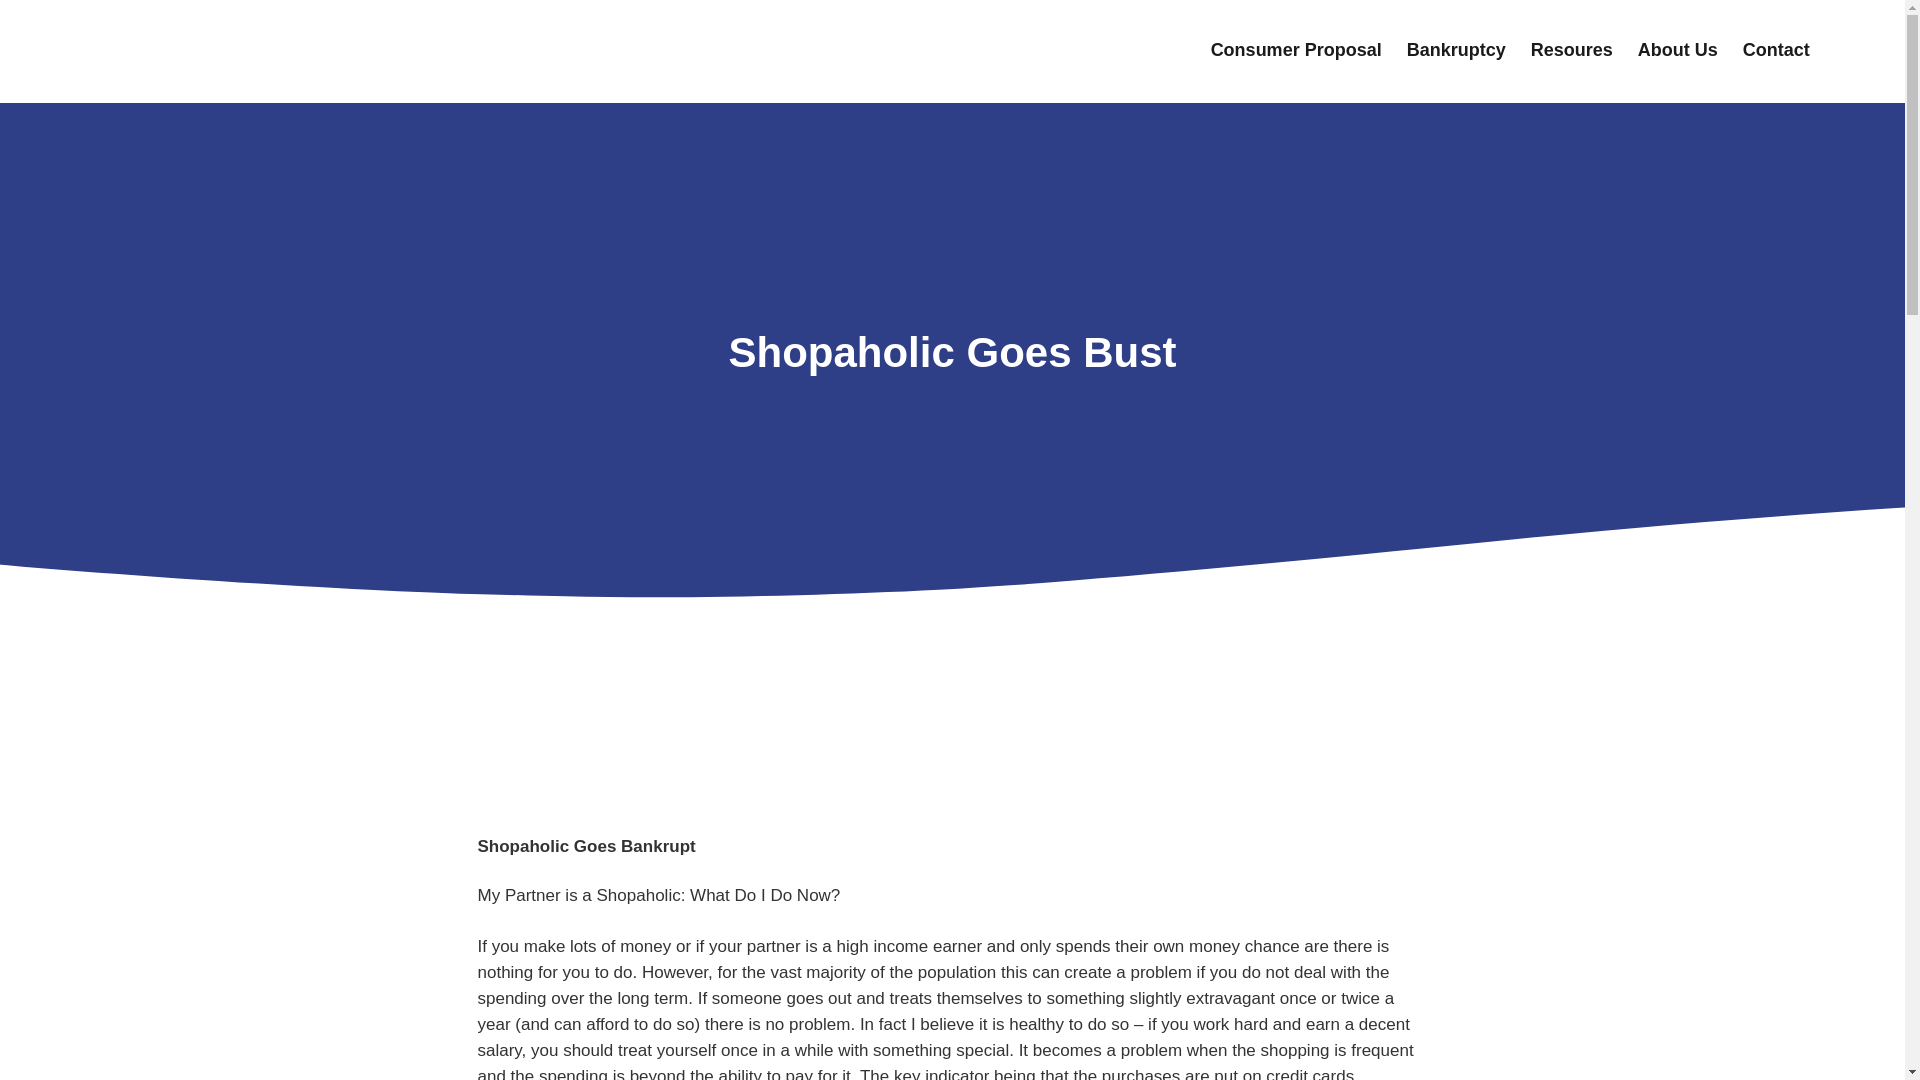 The width and height of the screenshot is (1920, 1080). I want to click on Resoures, so click(1571, 50).